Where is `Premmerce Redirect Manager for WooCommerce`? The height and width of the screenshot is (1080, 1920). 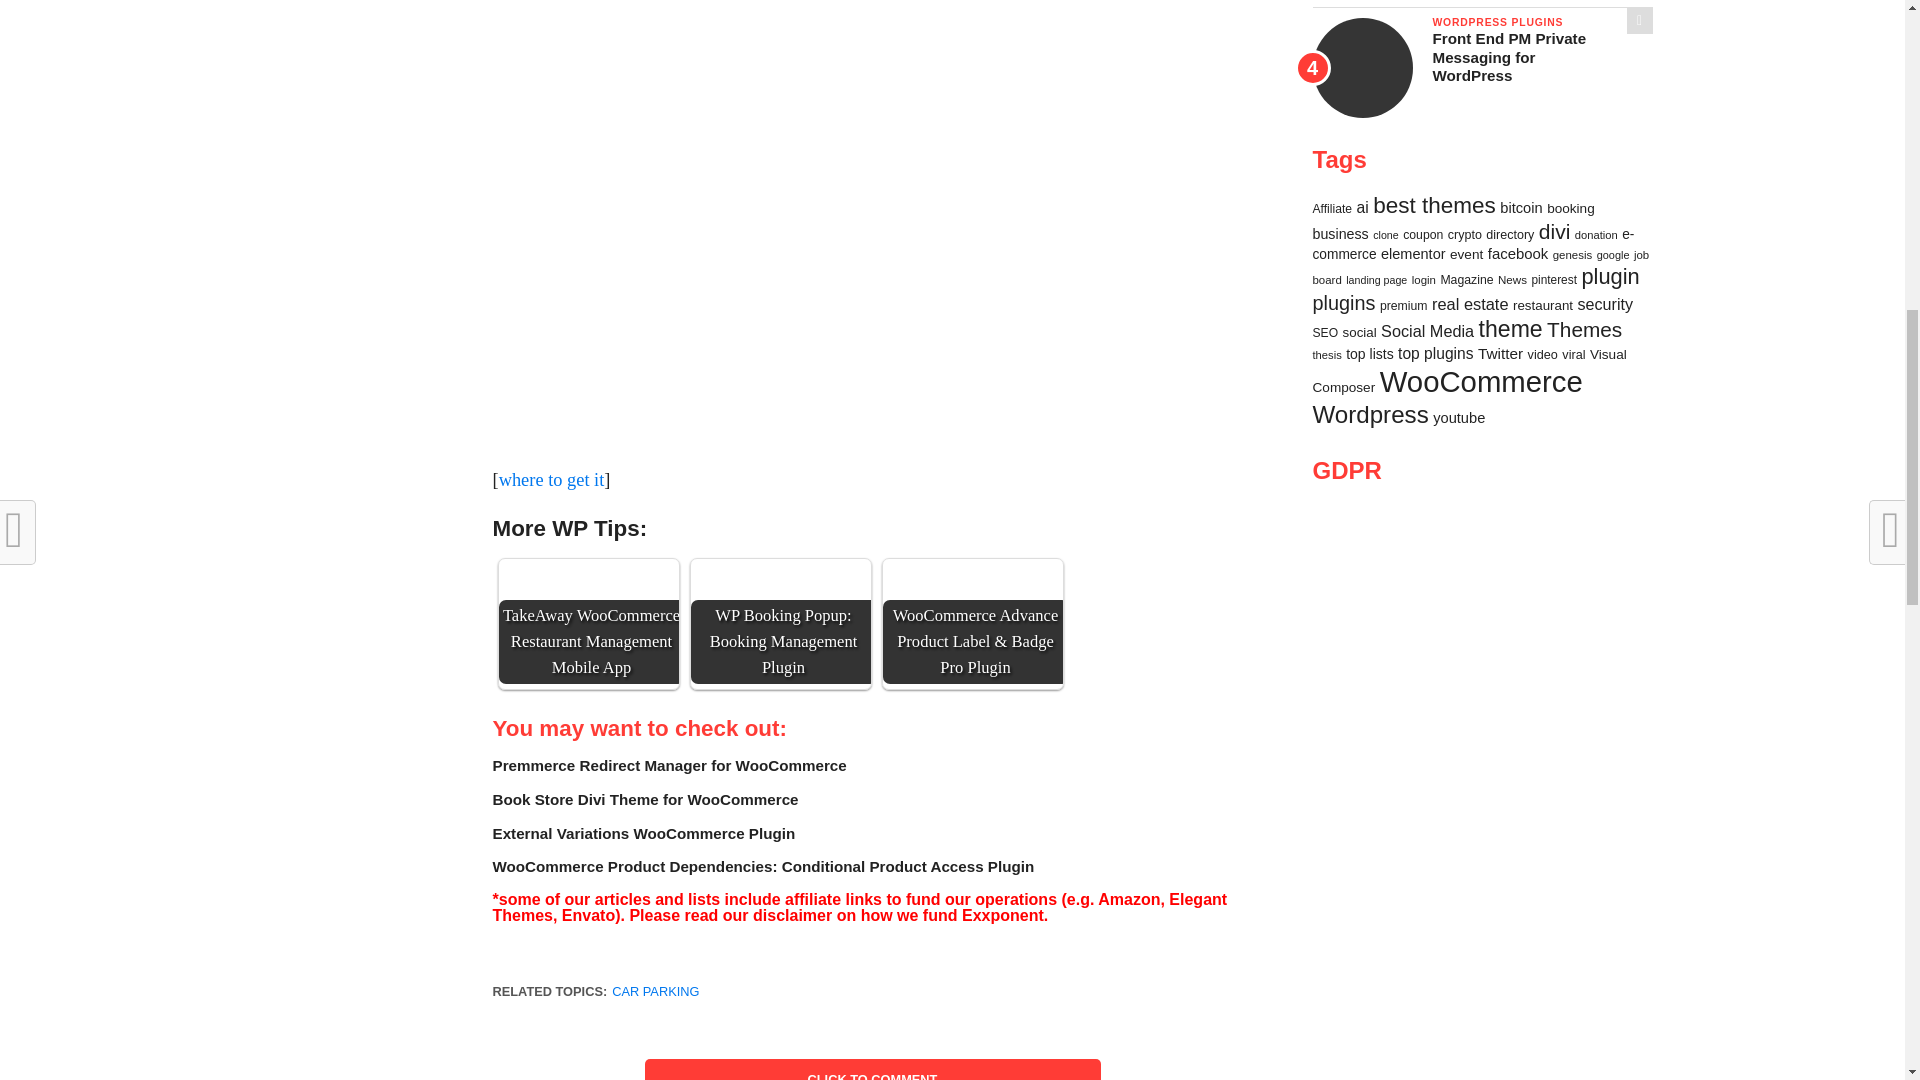
Premmerce Redirect Manager for WooCommerce is located at coordinates (668, 766).